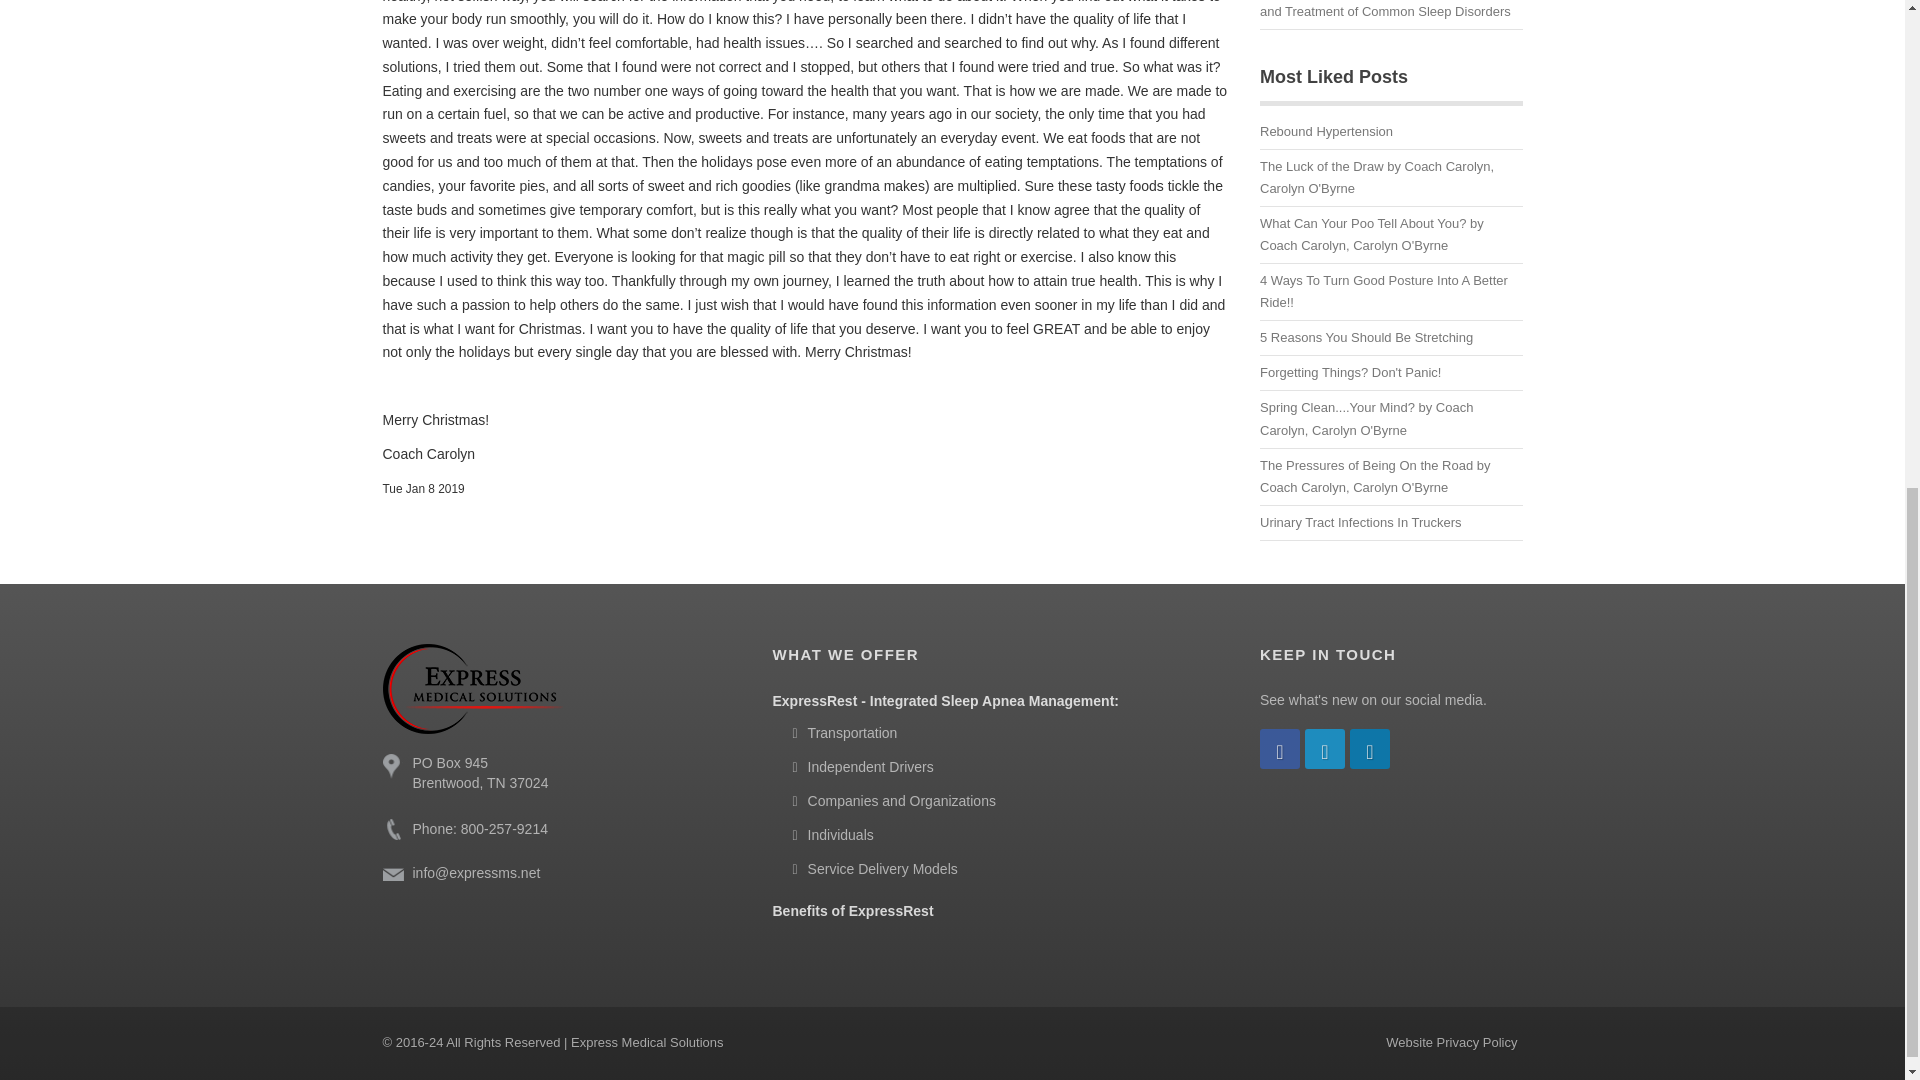 The width and height of the screenshot is (1920, 1080). What do you see at coordinates (1390, 376) in the screenshot?
I see `Forgetting Things? Don't Panic!` at bounding box center [1390, 376].